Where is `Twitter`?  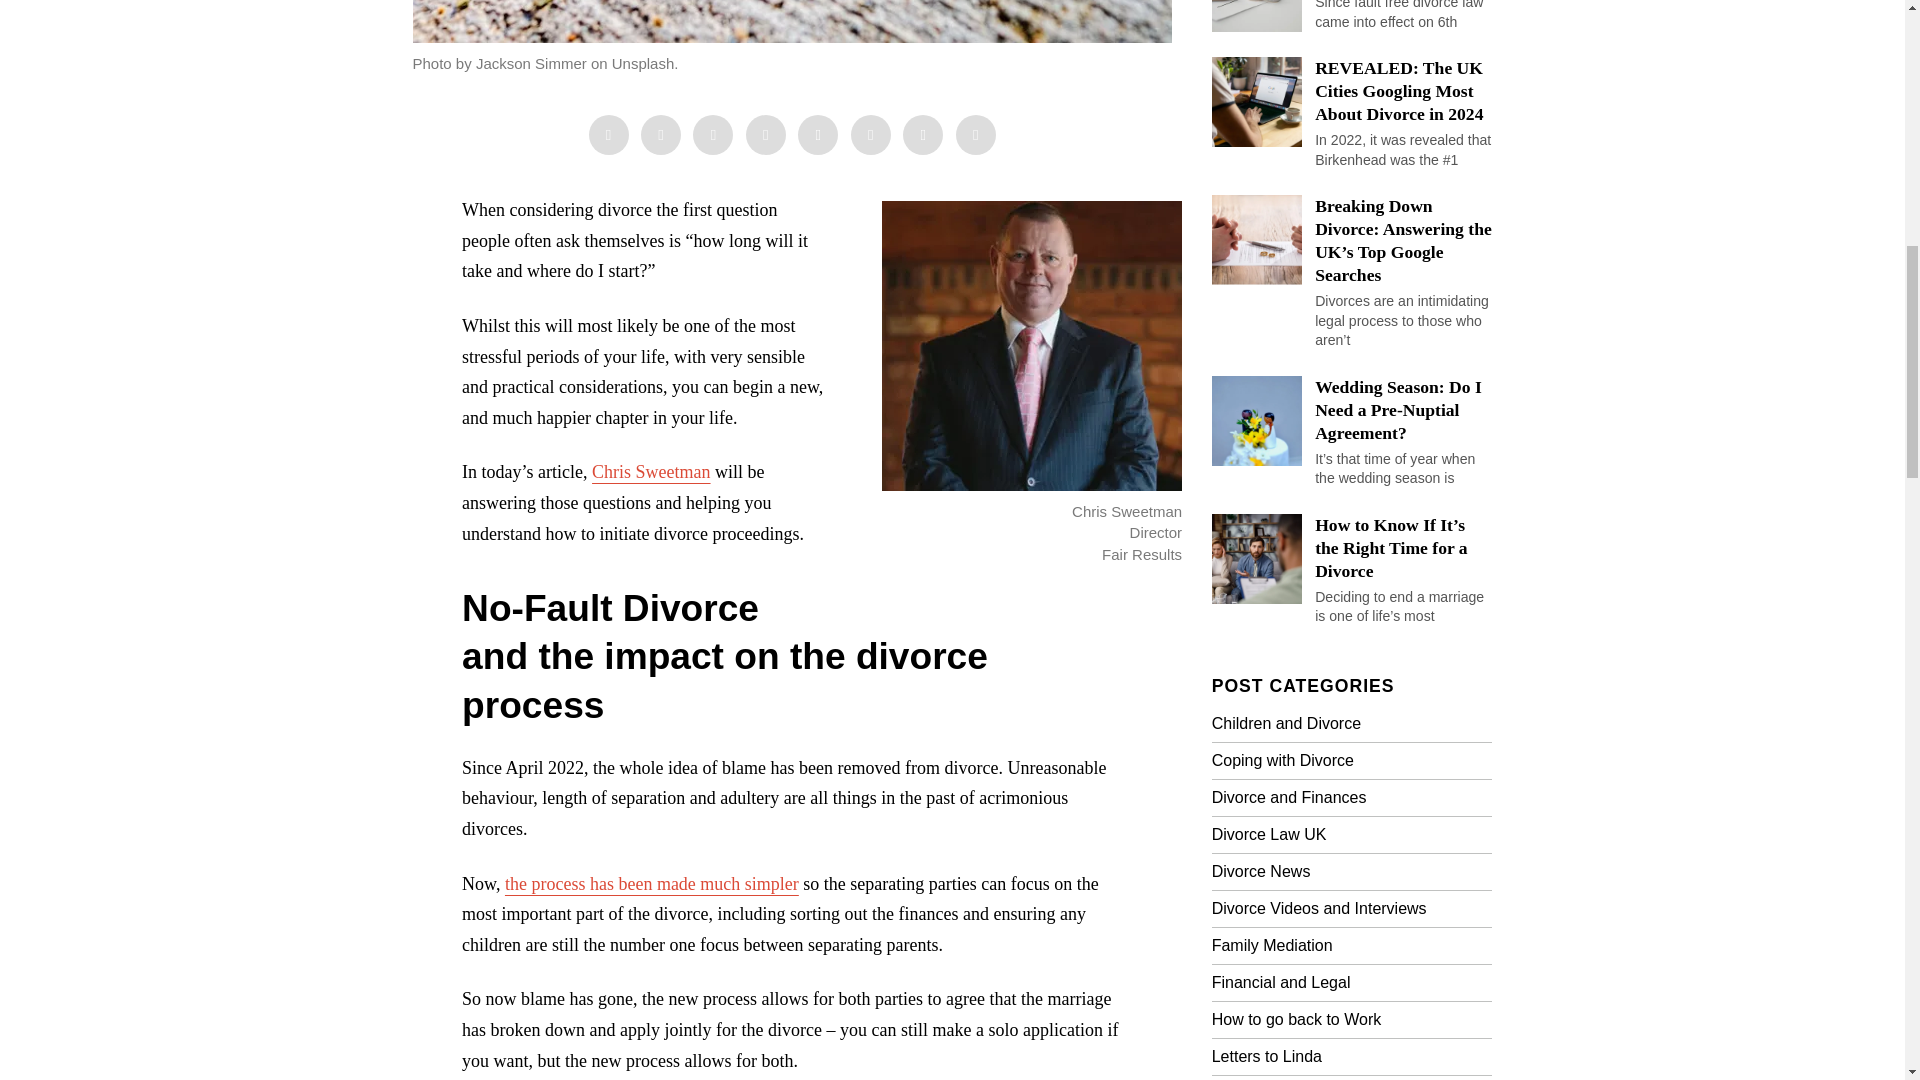 Twitter is located at coordinates (713, 134).